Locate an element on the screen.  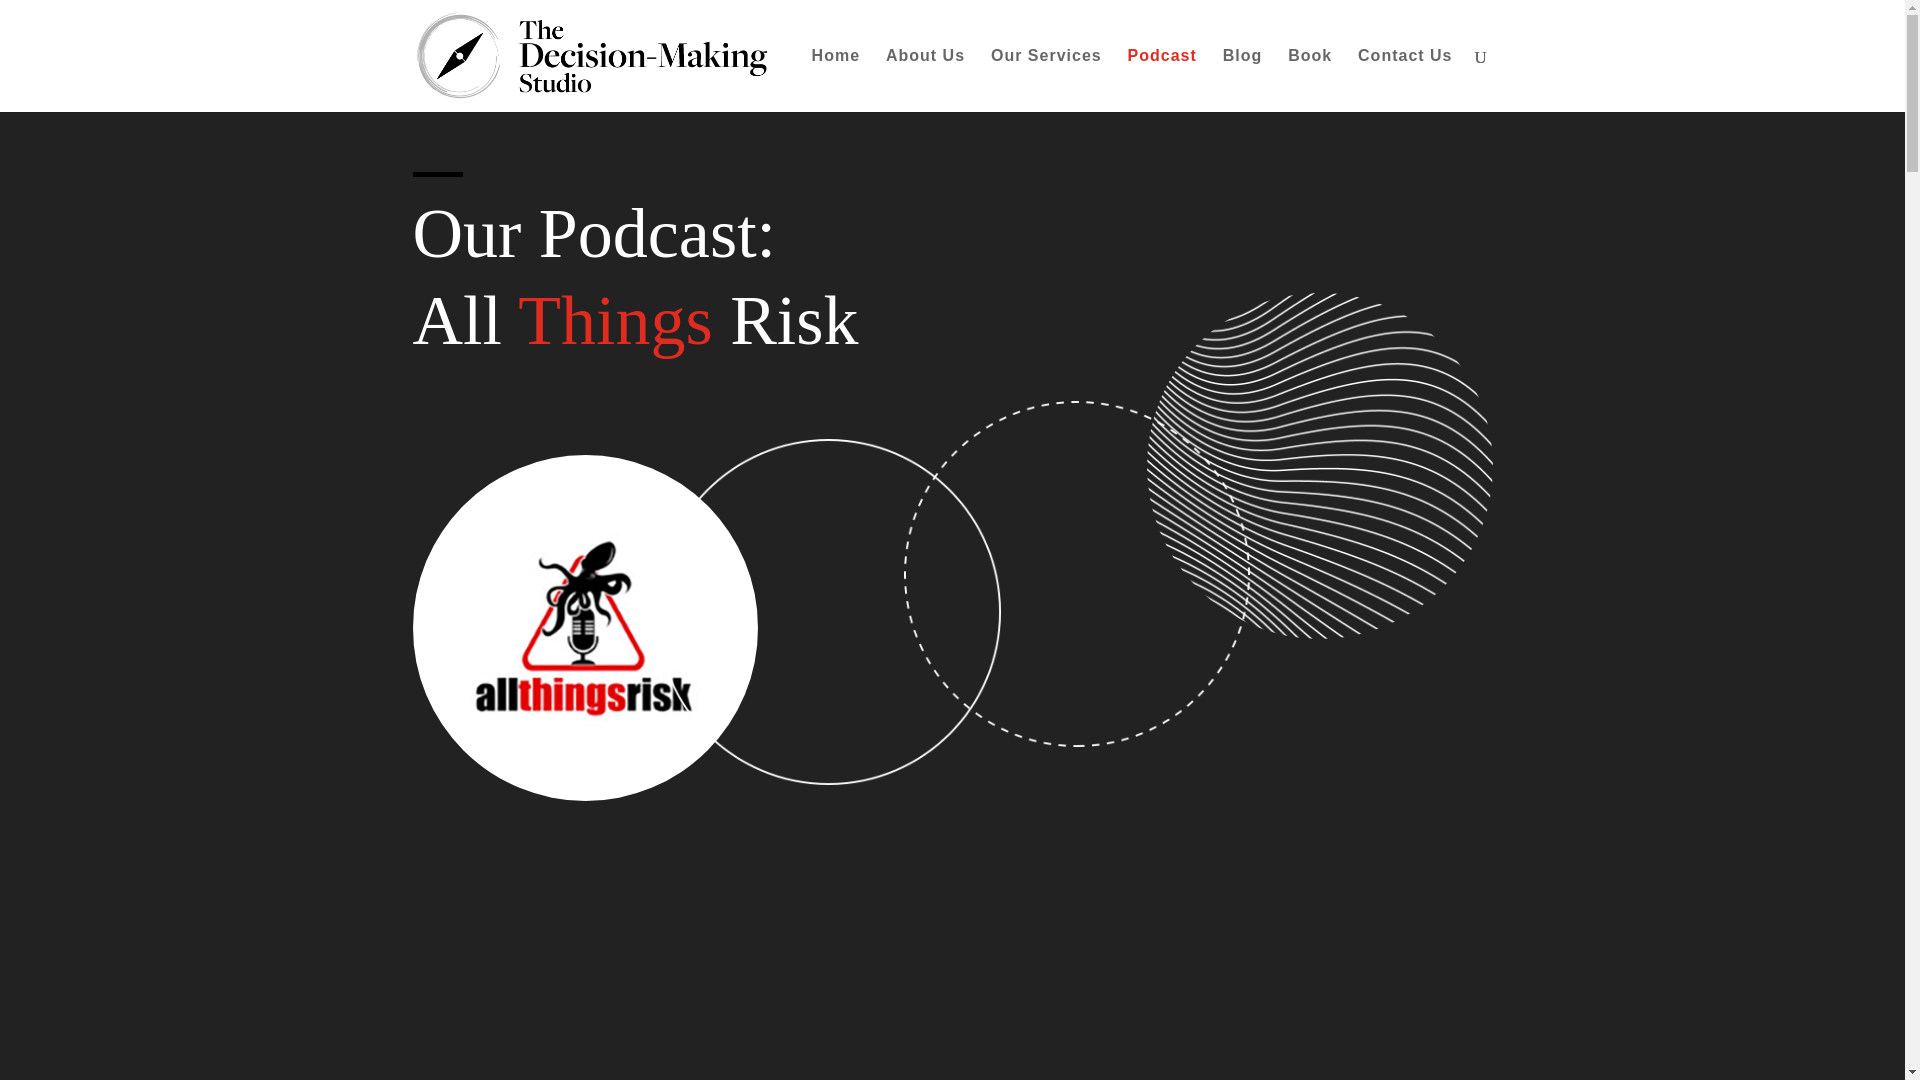
Contact Us is located at coordinates (1404, 80).